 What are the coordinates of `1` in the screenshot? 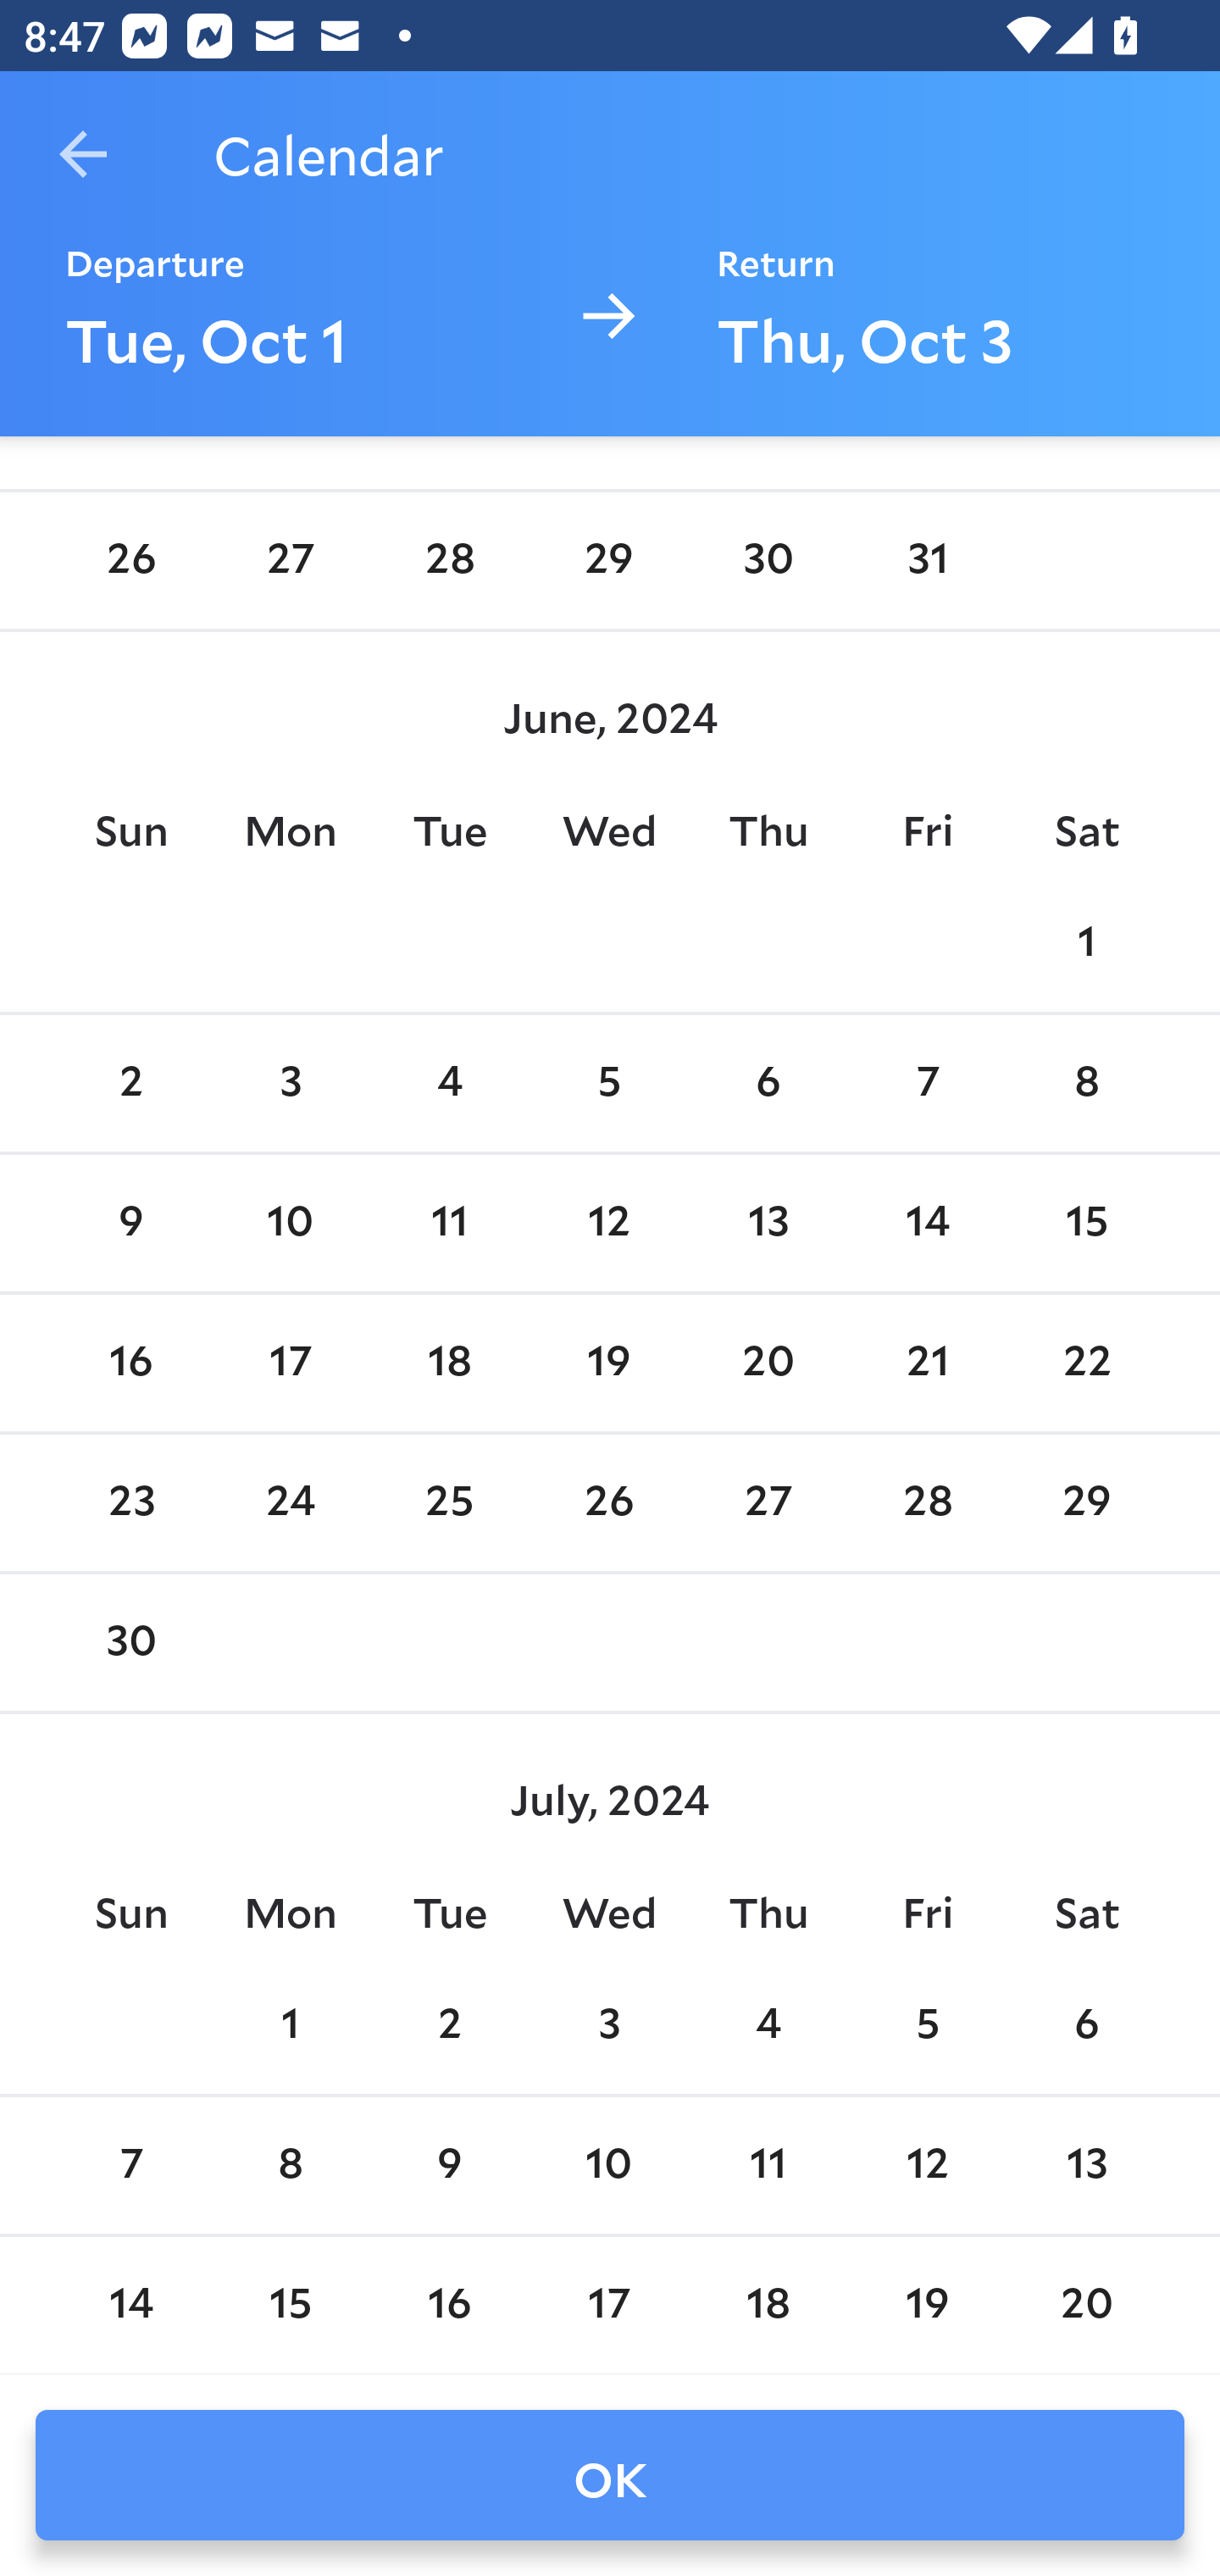 It's located at (1086, 942).